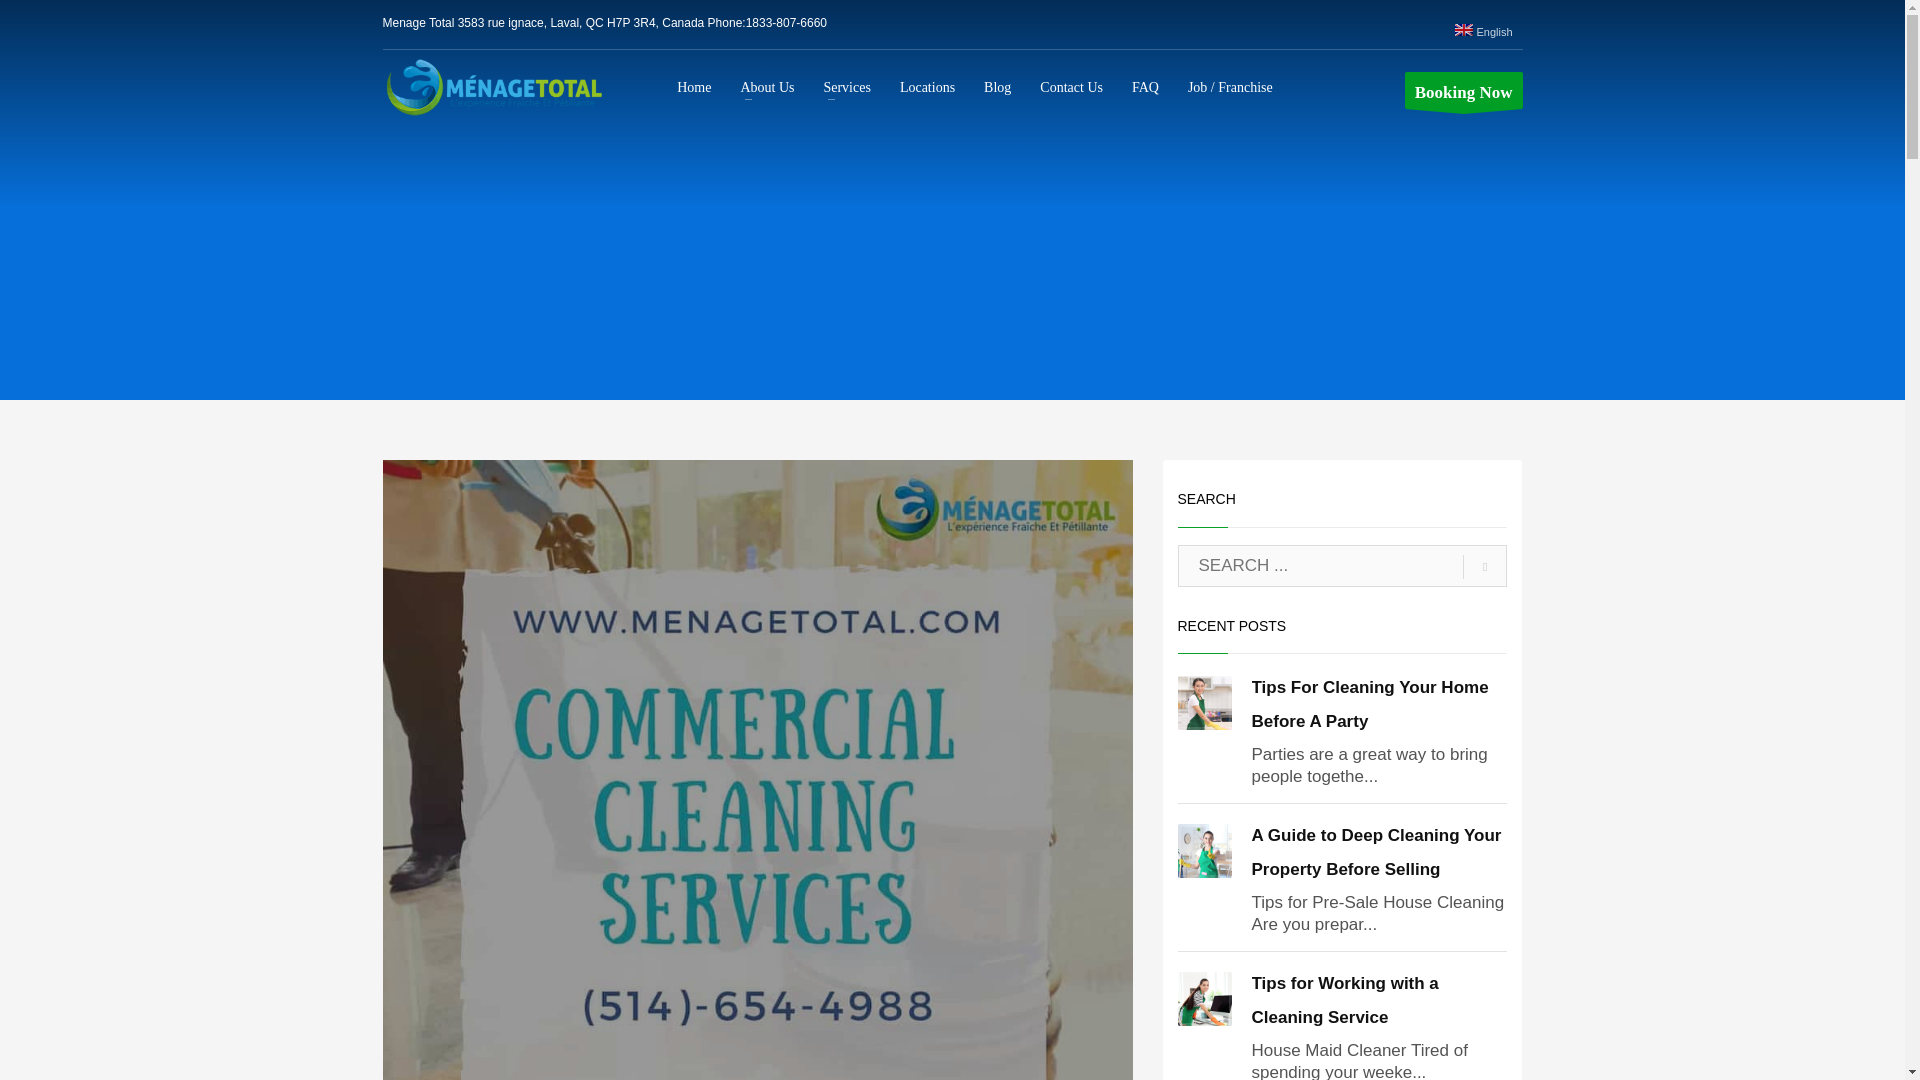 The height and width of the screenshot is (1080, 1920). What do you see at coordinates (1464, 90) in the screenshot?
I see `Booking Now` at bounding box center [1464, 90].